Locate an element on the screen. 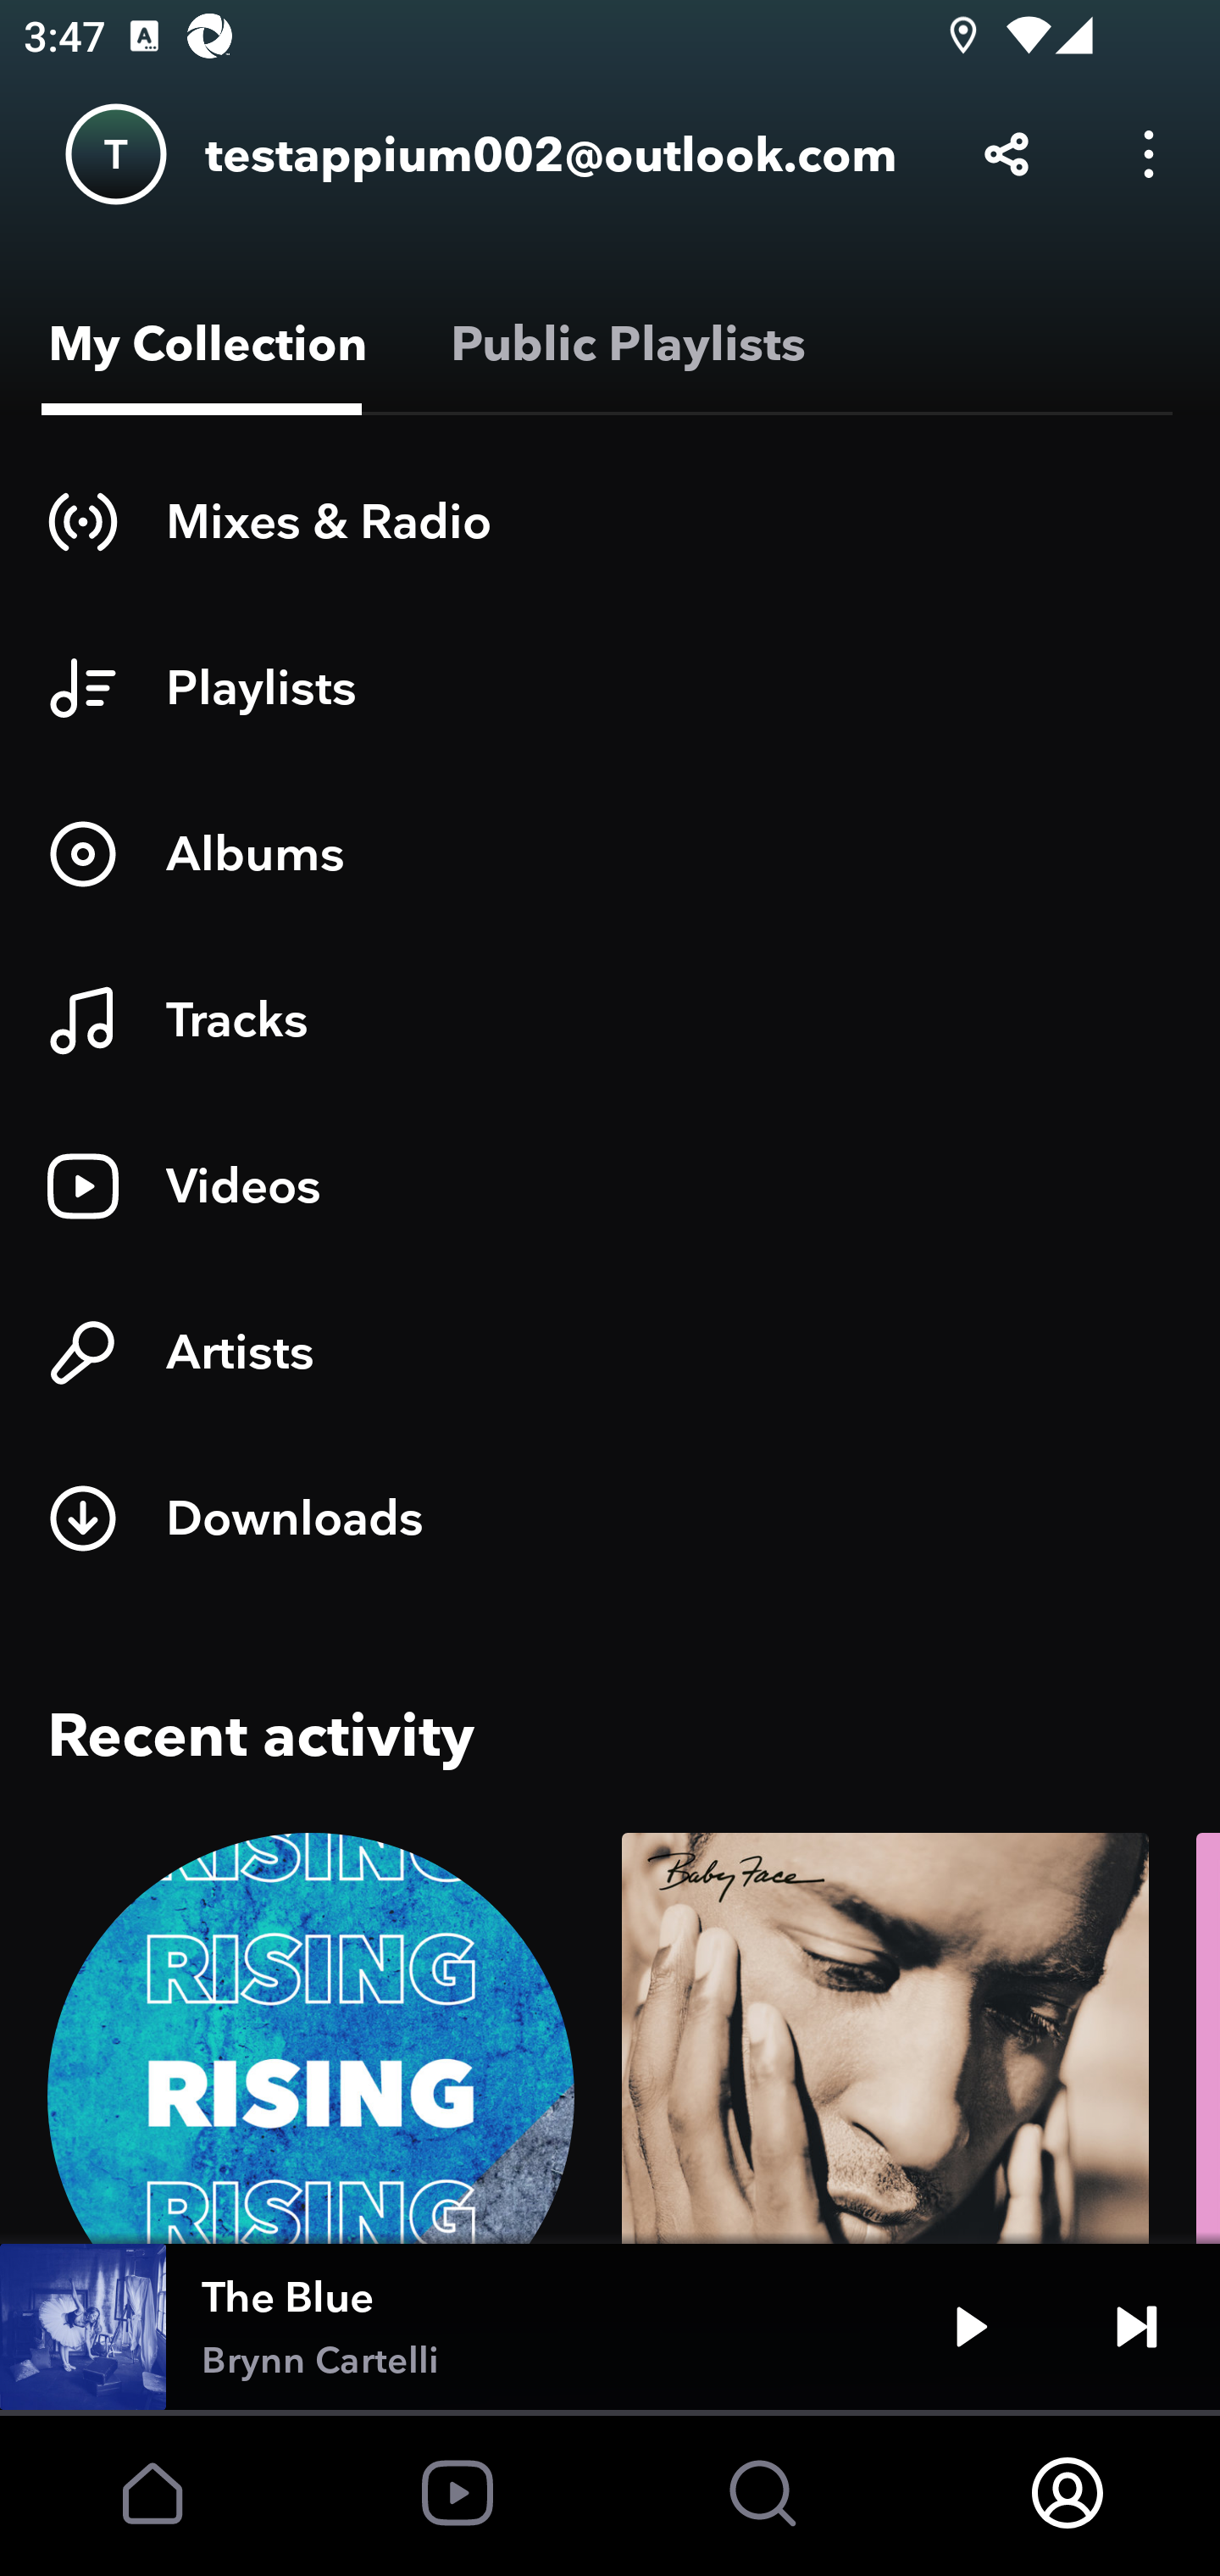 The image size is (1220, 2576). Artists is located at coordinates (610, 1352).